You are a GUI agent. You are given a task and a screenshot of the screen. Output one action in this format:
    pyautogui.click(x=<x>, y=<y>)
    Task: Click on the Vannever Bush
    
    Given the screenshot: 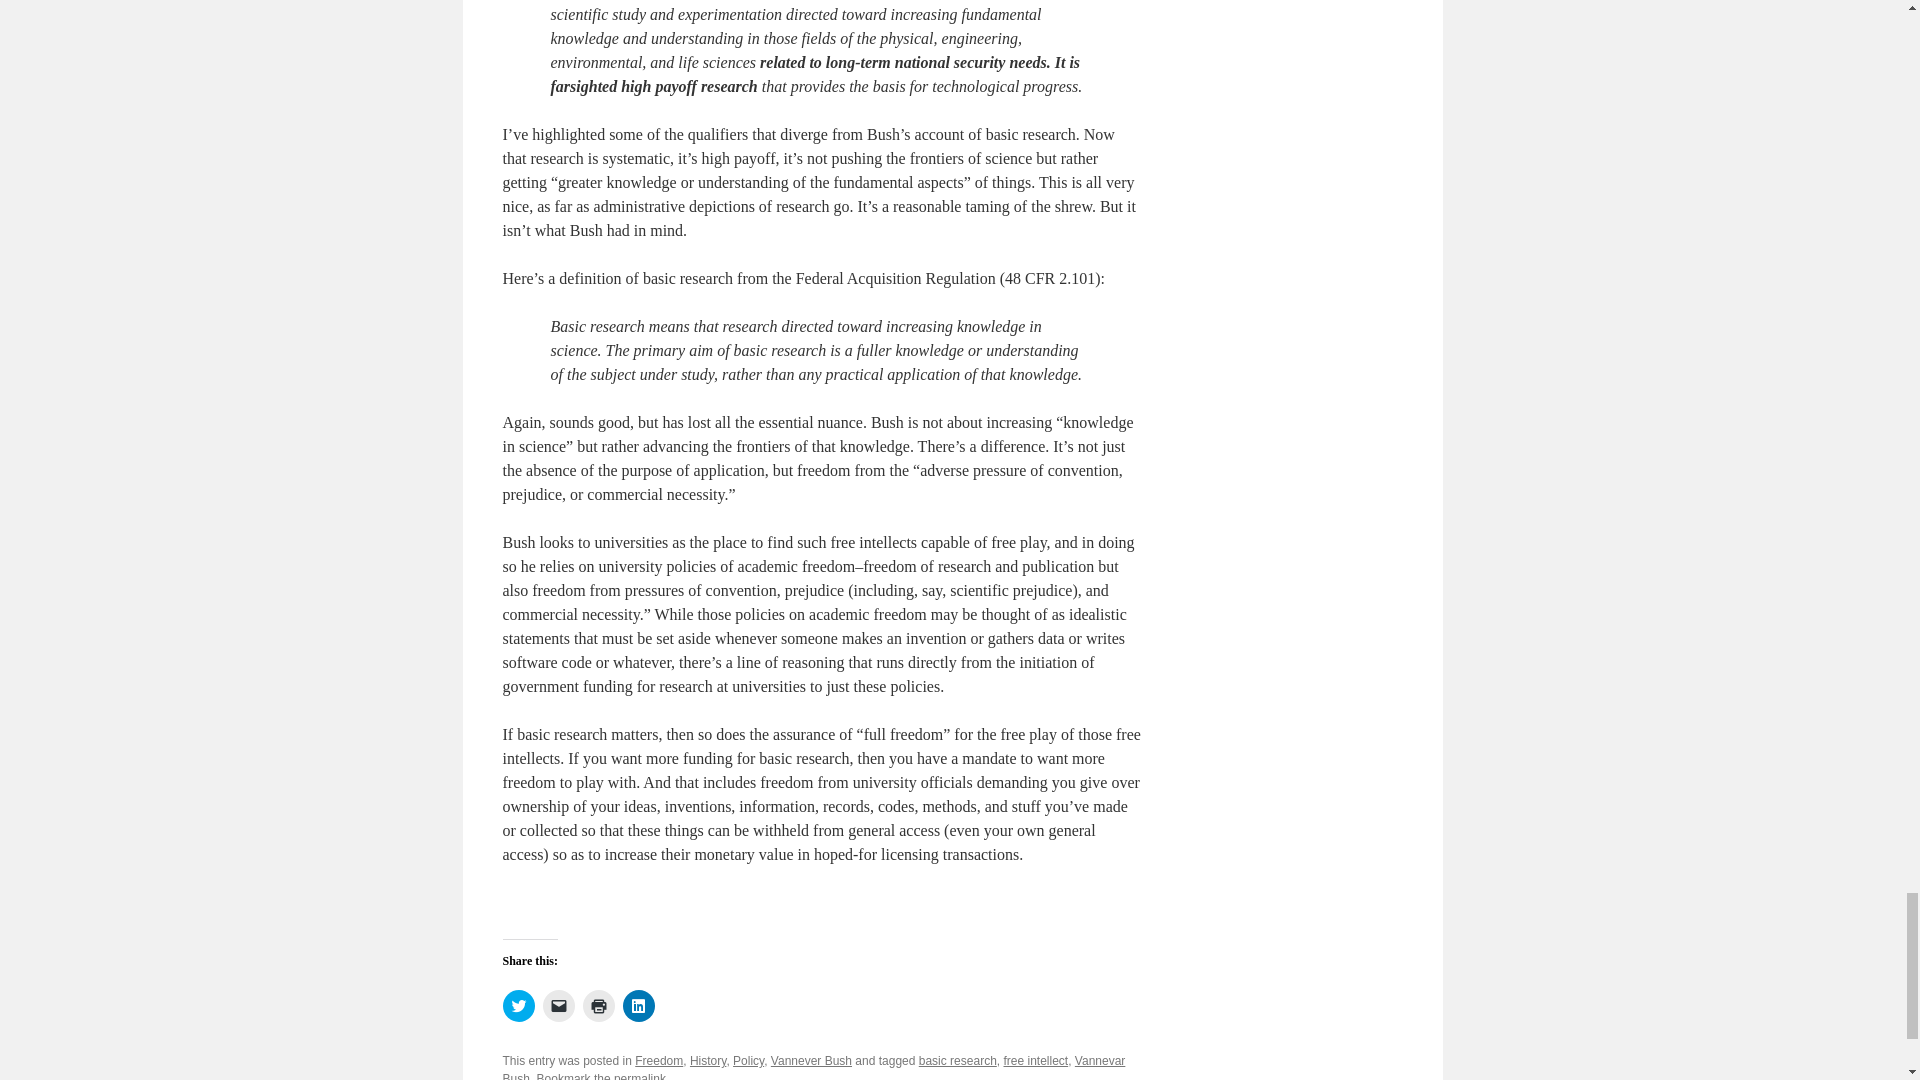 What is the action you would take?
    pyautogui.click(x=812, y=1061)
    